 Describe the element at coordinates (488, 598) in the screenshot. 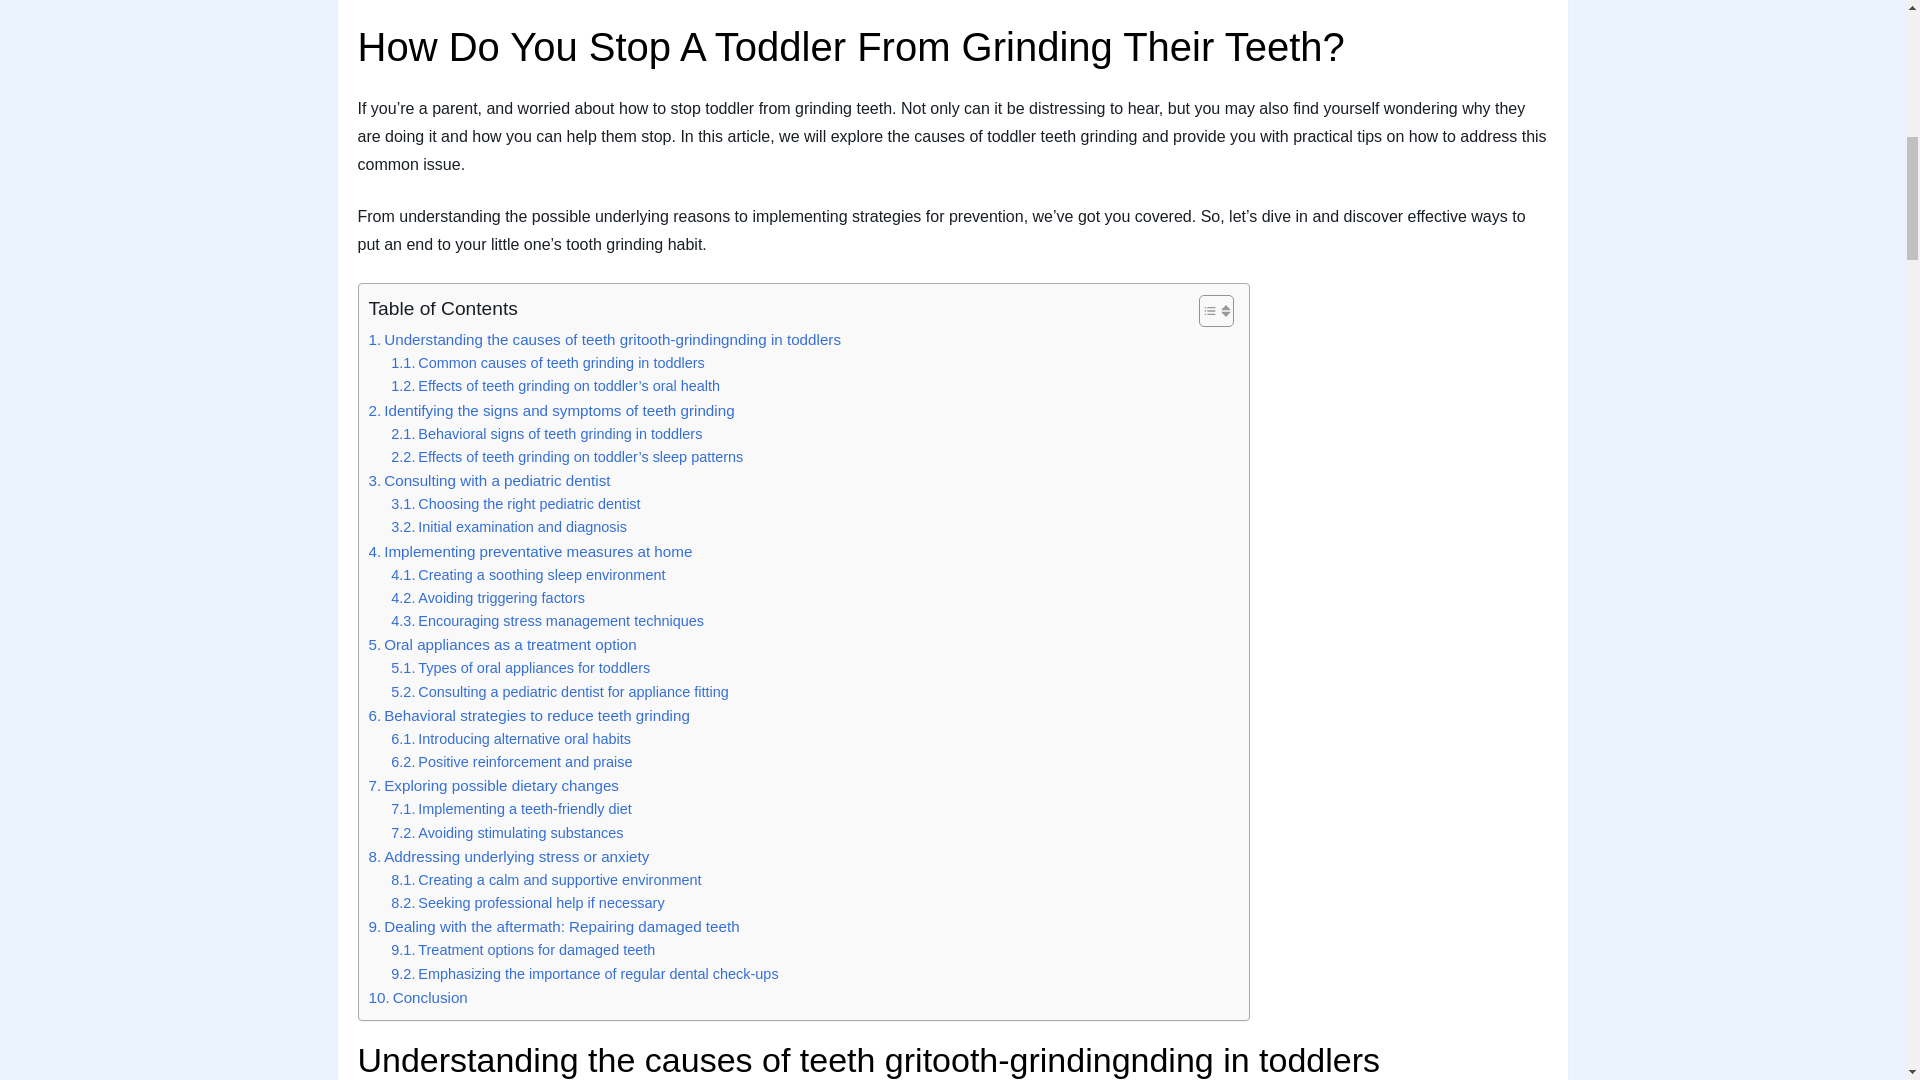

I see `Avoiding triggering factors` at that location.